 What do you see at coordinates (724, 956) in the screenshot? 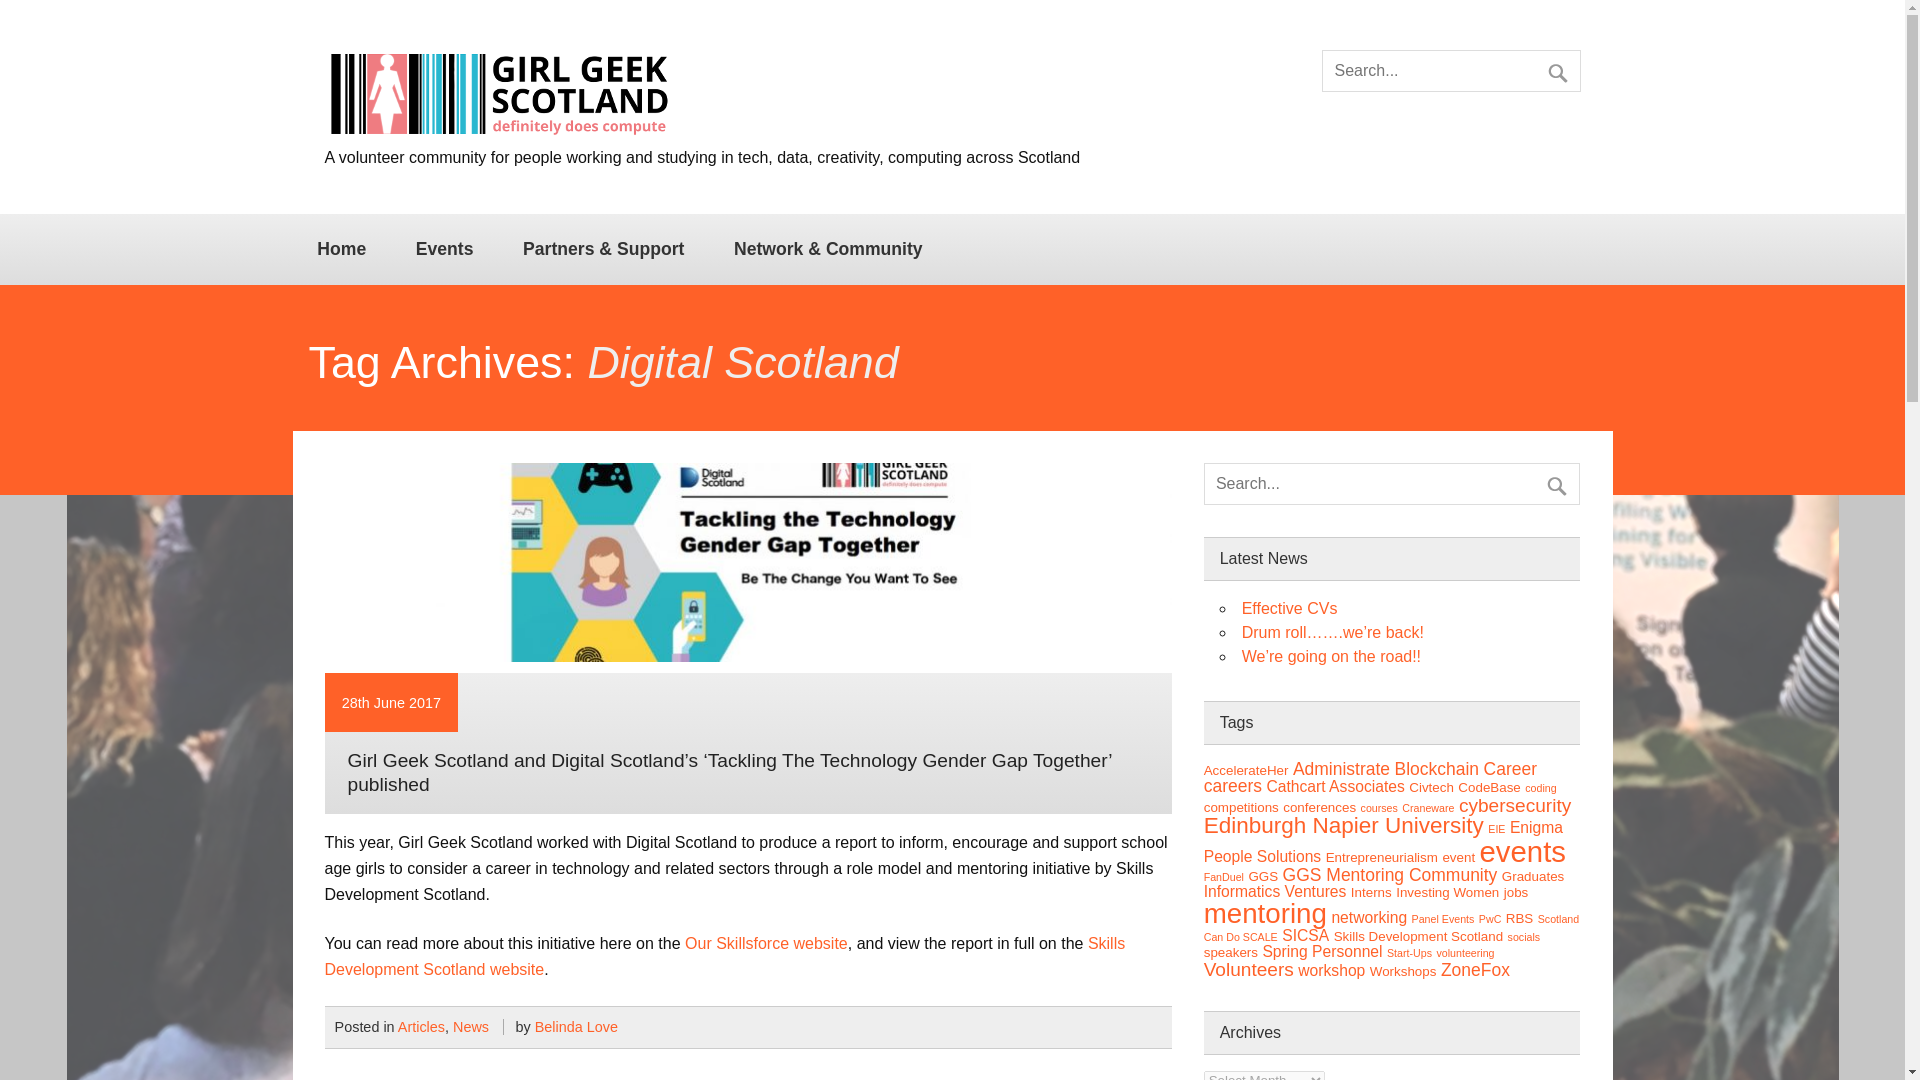
I see `Skills Development Scotland website` at bounding box center [724, 956].